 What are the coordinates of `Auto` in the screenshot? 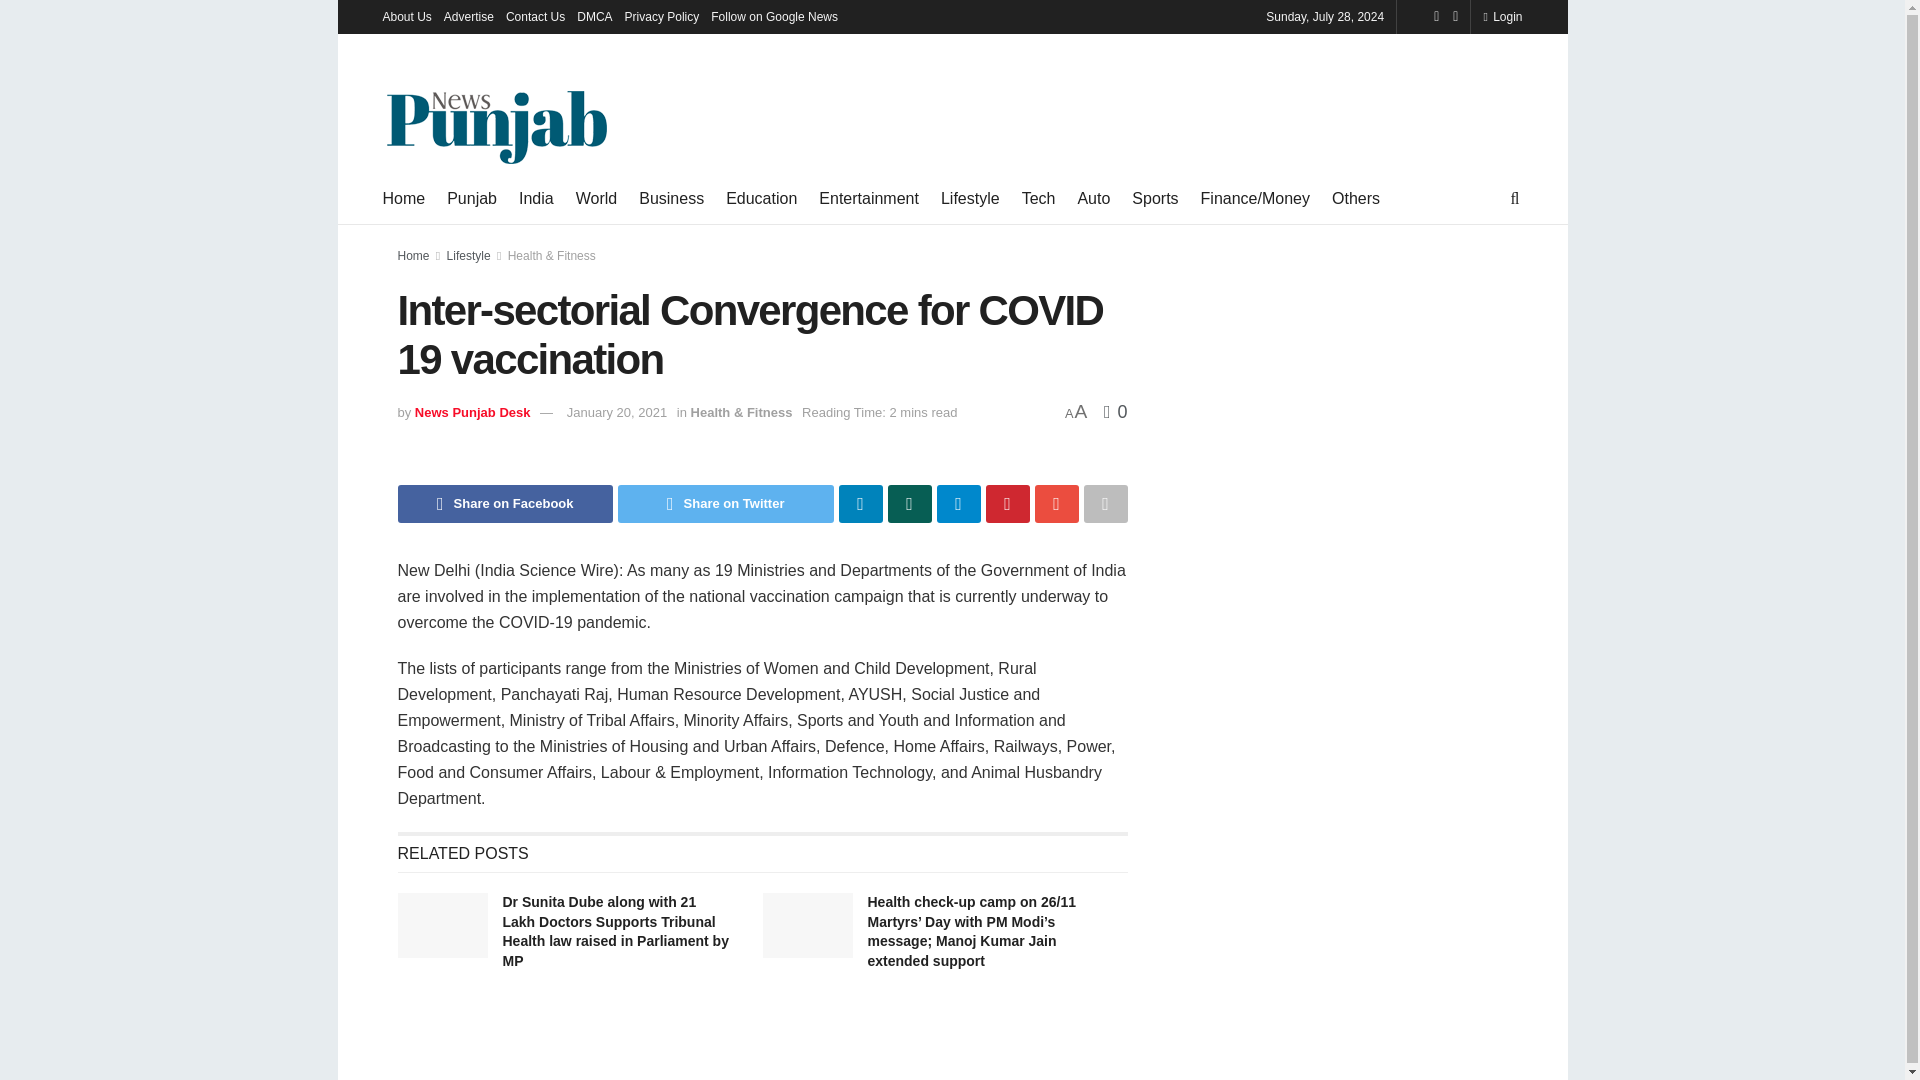 It's located at (1093, 198).